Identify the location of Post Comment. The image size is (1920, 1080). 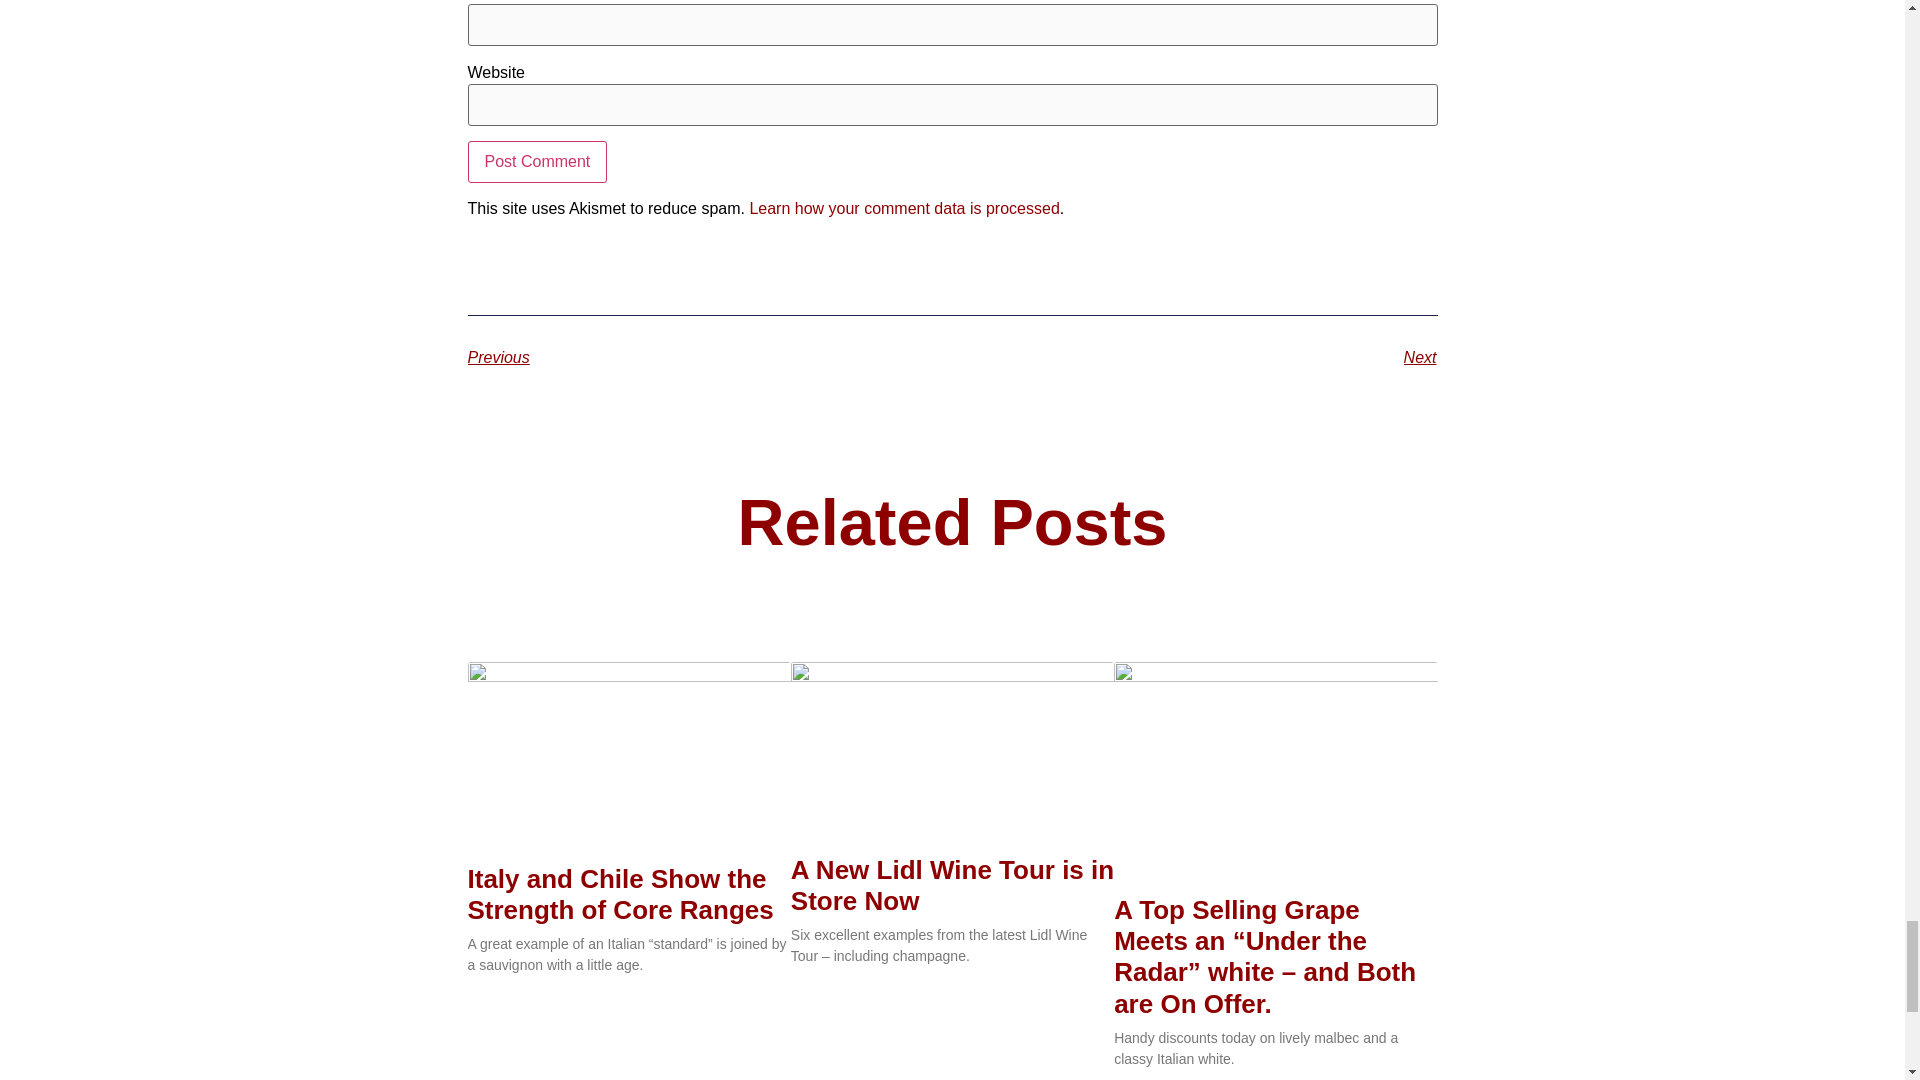
(538, 162).